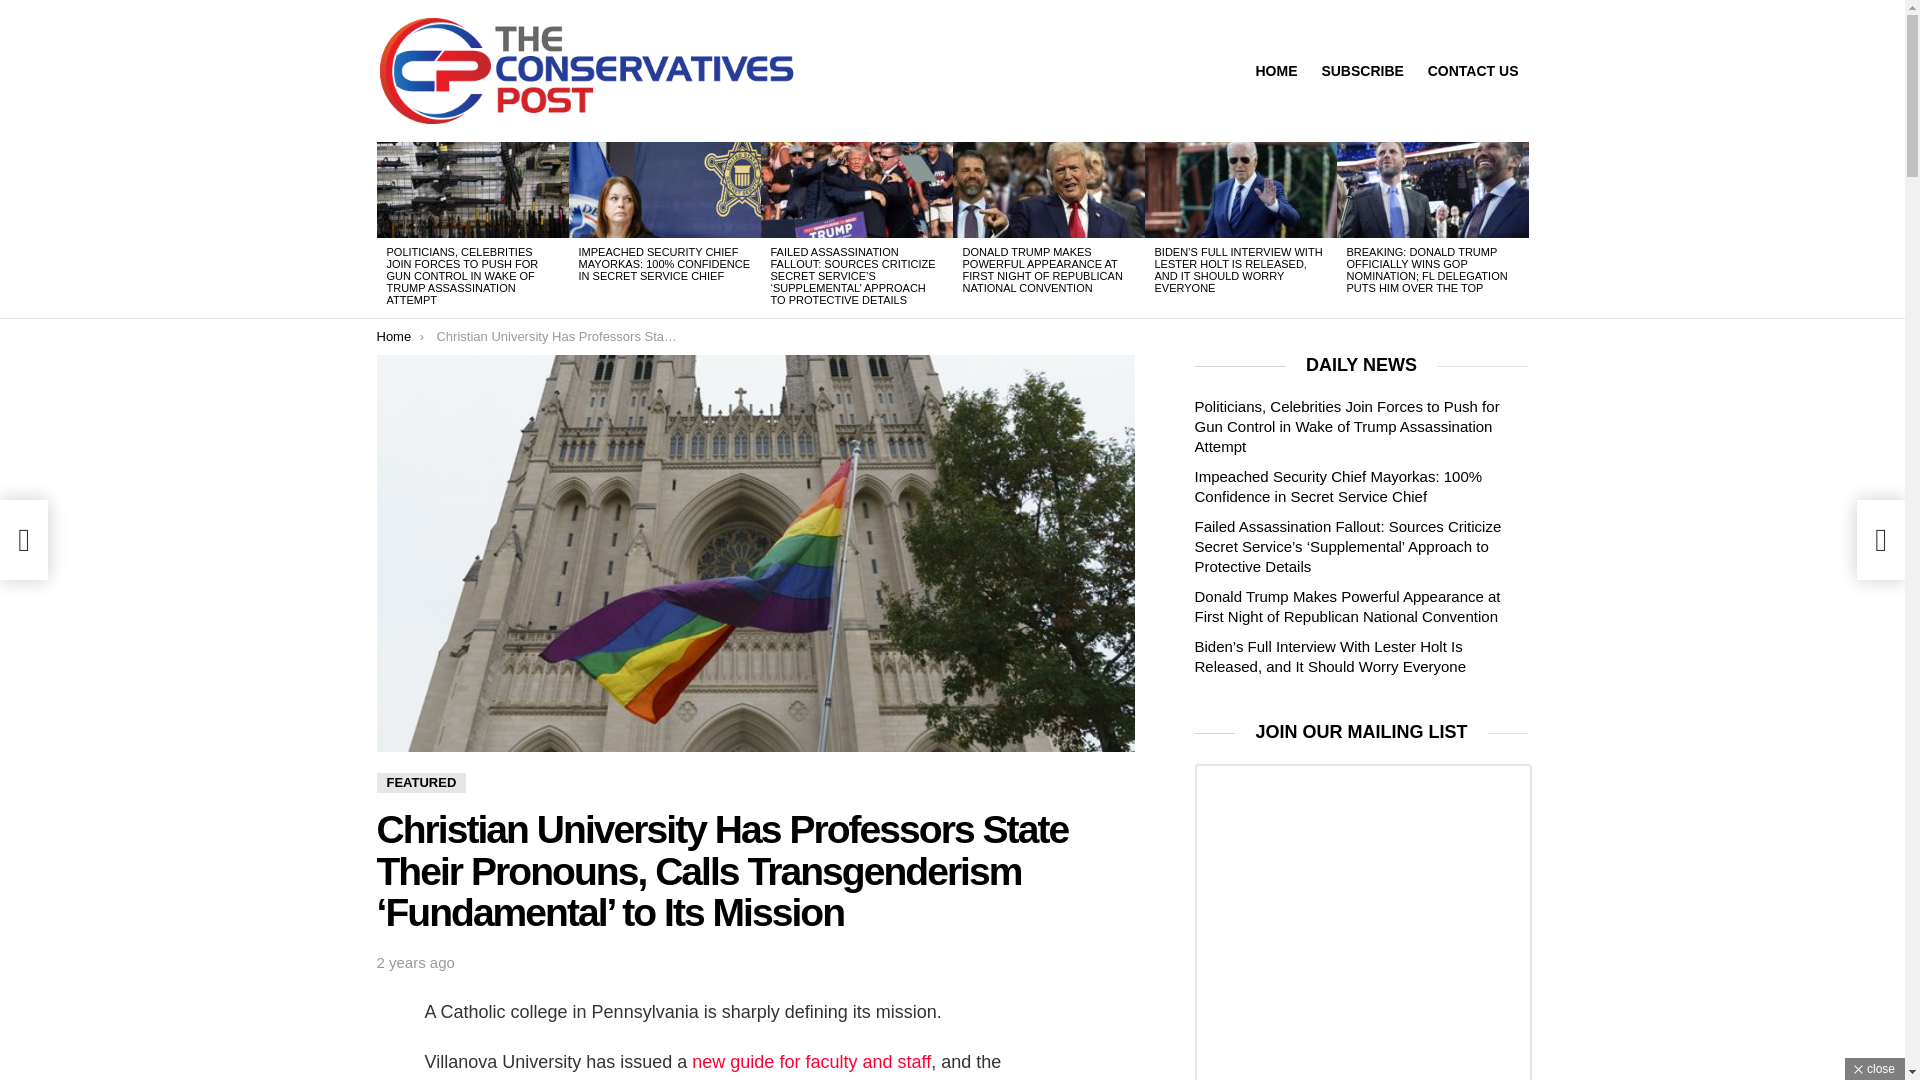 The height and width of the screenshot is (1080, 1920). What do you see at coordinates (421, 782) in the screenshot?
I see `FEATURED` at bounding box center [421, 782].